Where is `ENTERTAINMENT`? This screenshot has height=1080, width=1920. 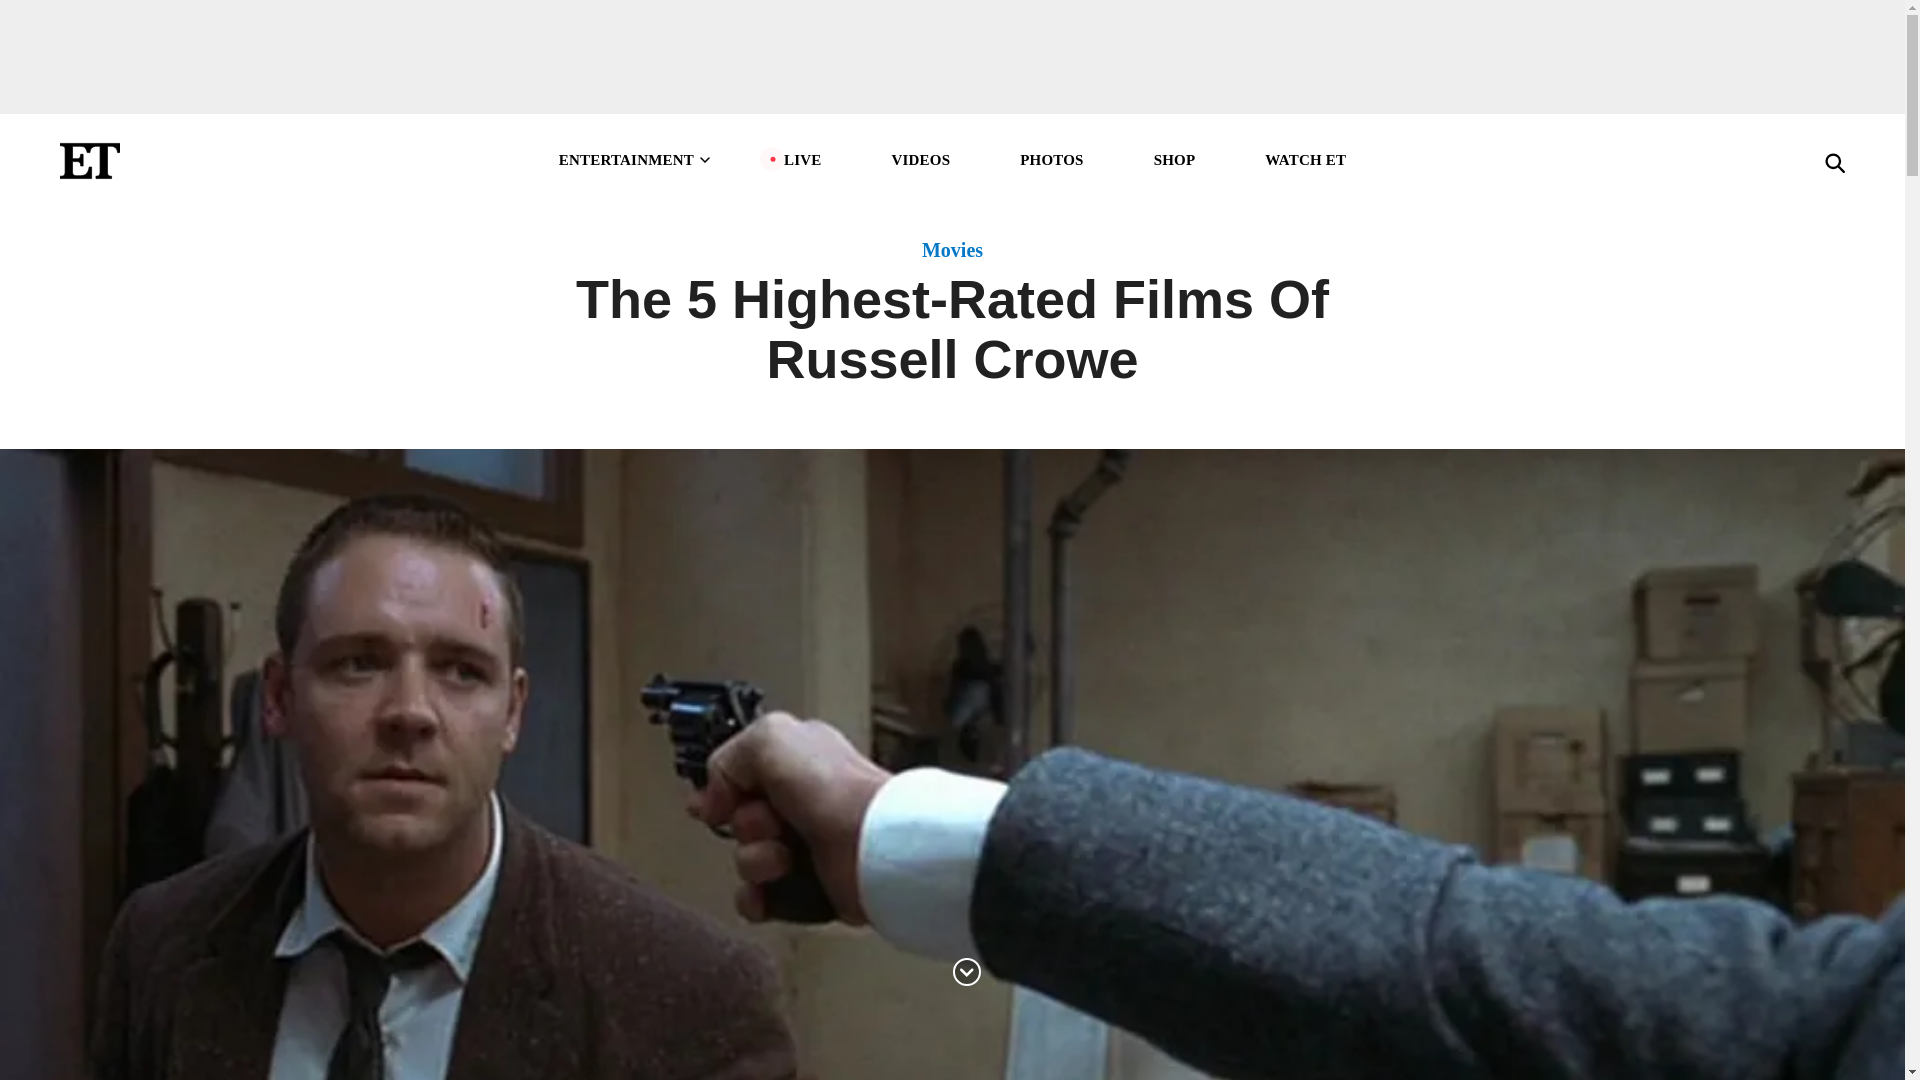
ENTERTAINMENT is located at coordinates (636, 159).